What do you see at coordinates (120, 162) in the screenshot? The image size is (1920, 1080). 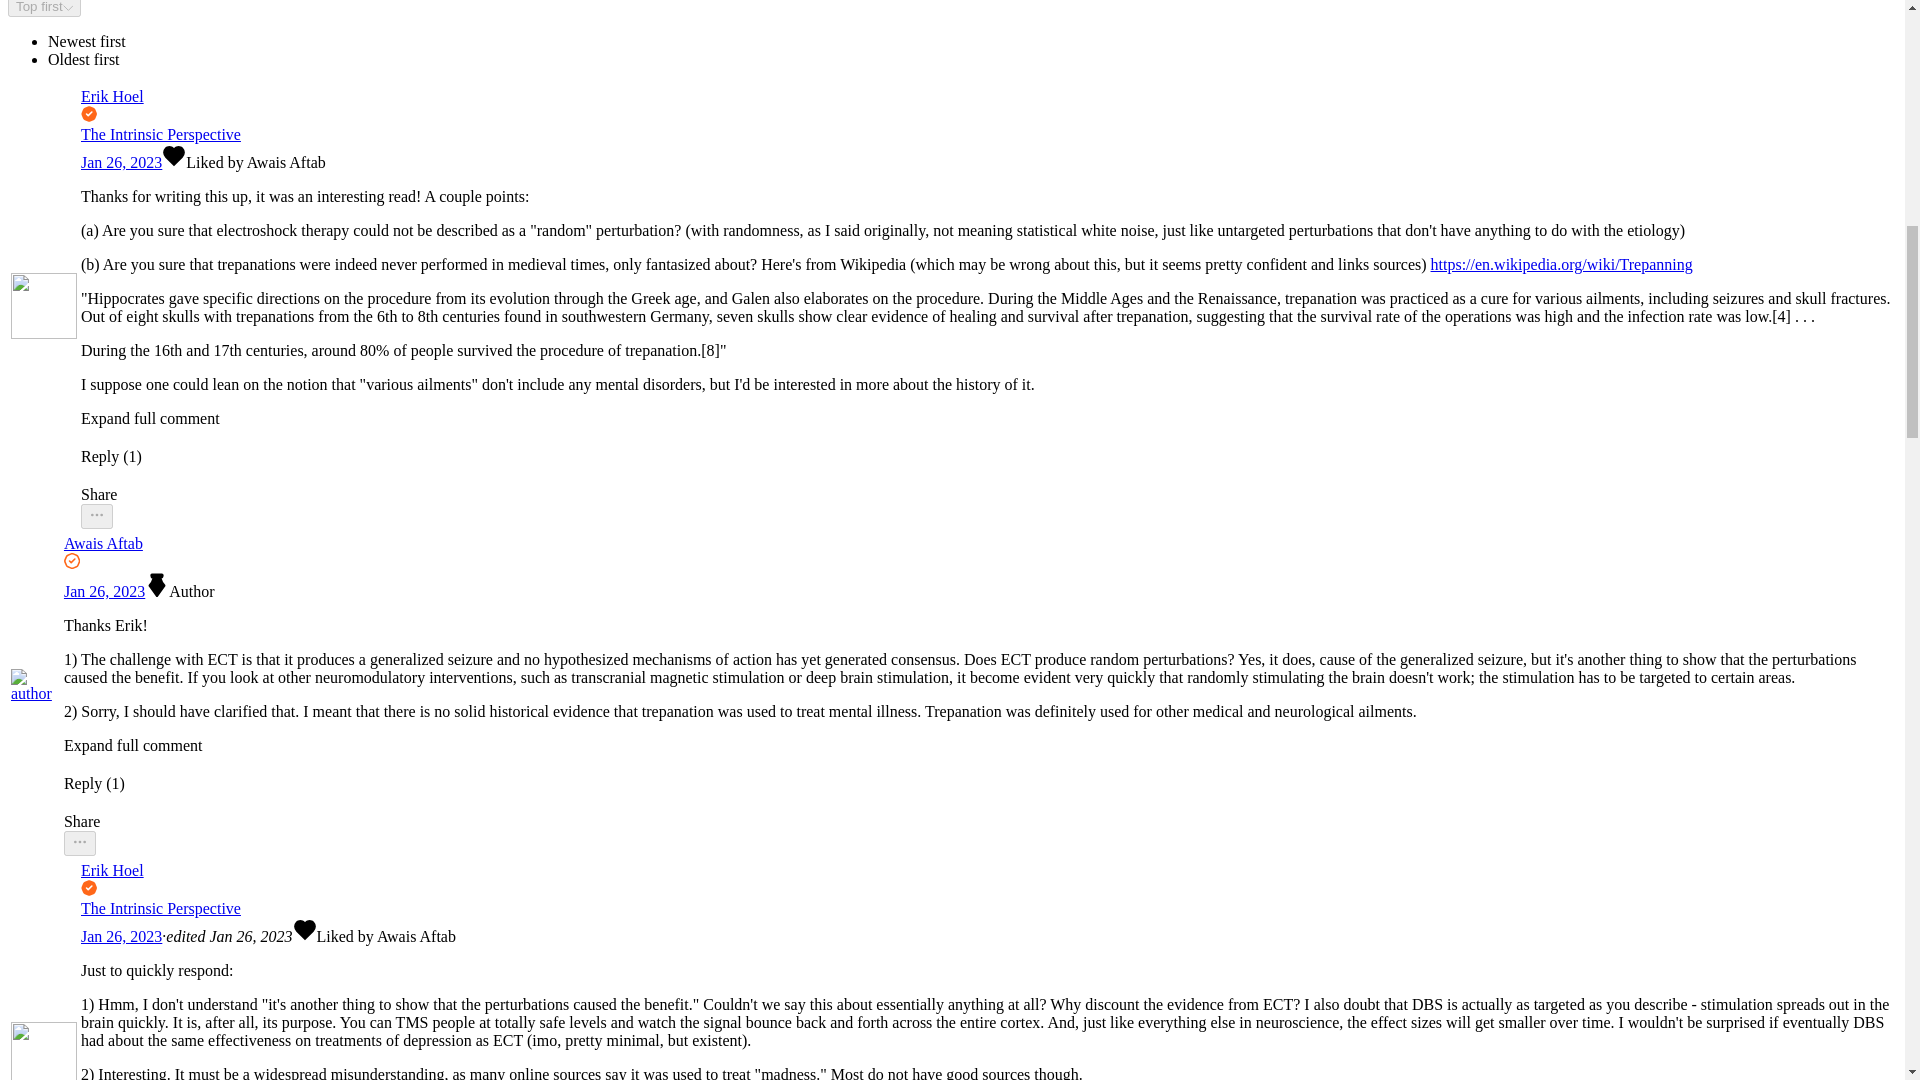 I see `Jan 26, 2023` at bounding box center [120, 162].